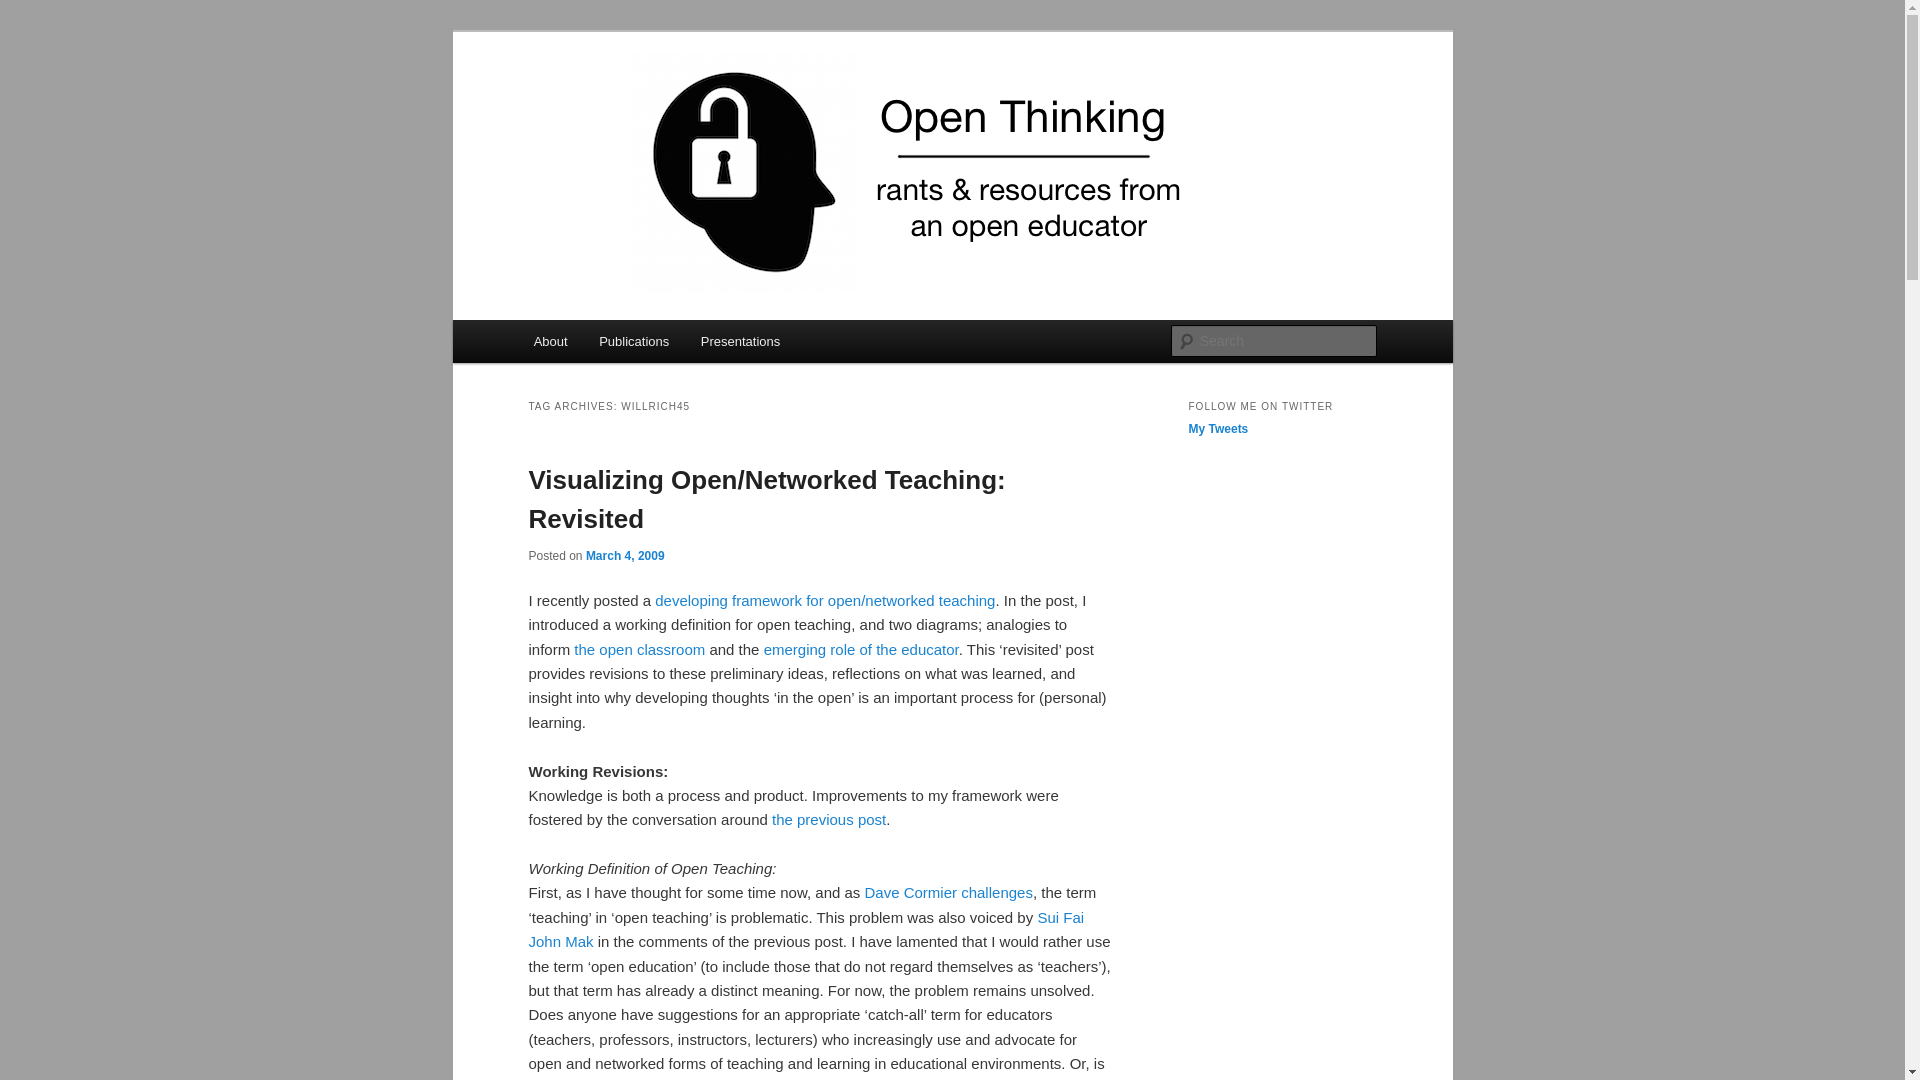 Image resolution: width=1920 pixels, height=1080 pixels. What do you see at coordinates (861, 649) in the screenshot?
I see `emerging role of the educator` at bounding box center [861, 649].